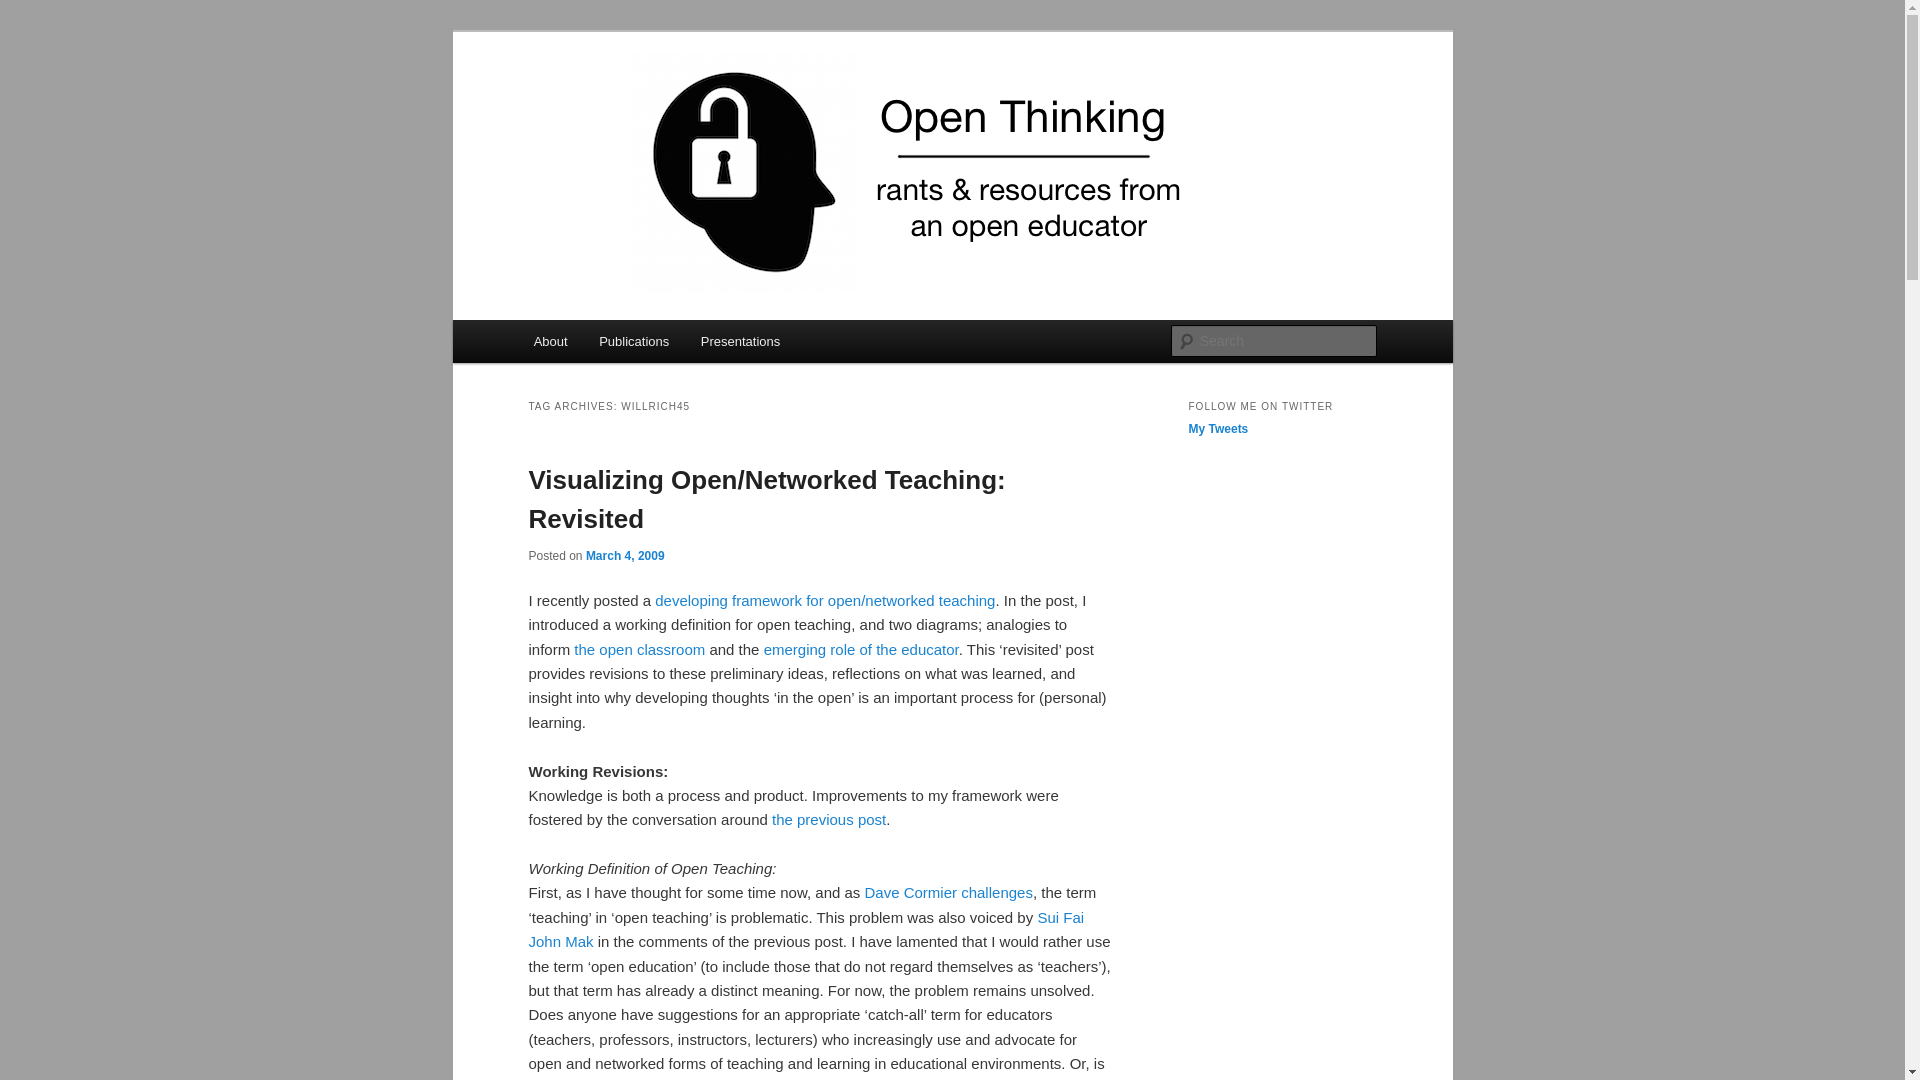 Image resolution: width=1920 pixels, height=1080 pixels. What do you see at coordinates (861, 649) in the screenshot?
I see `emerging role of the educator` at bounding box center [861, 649].